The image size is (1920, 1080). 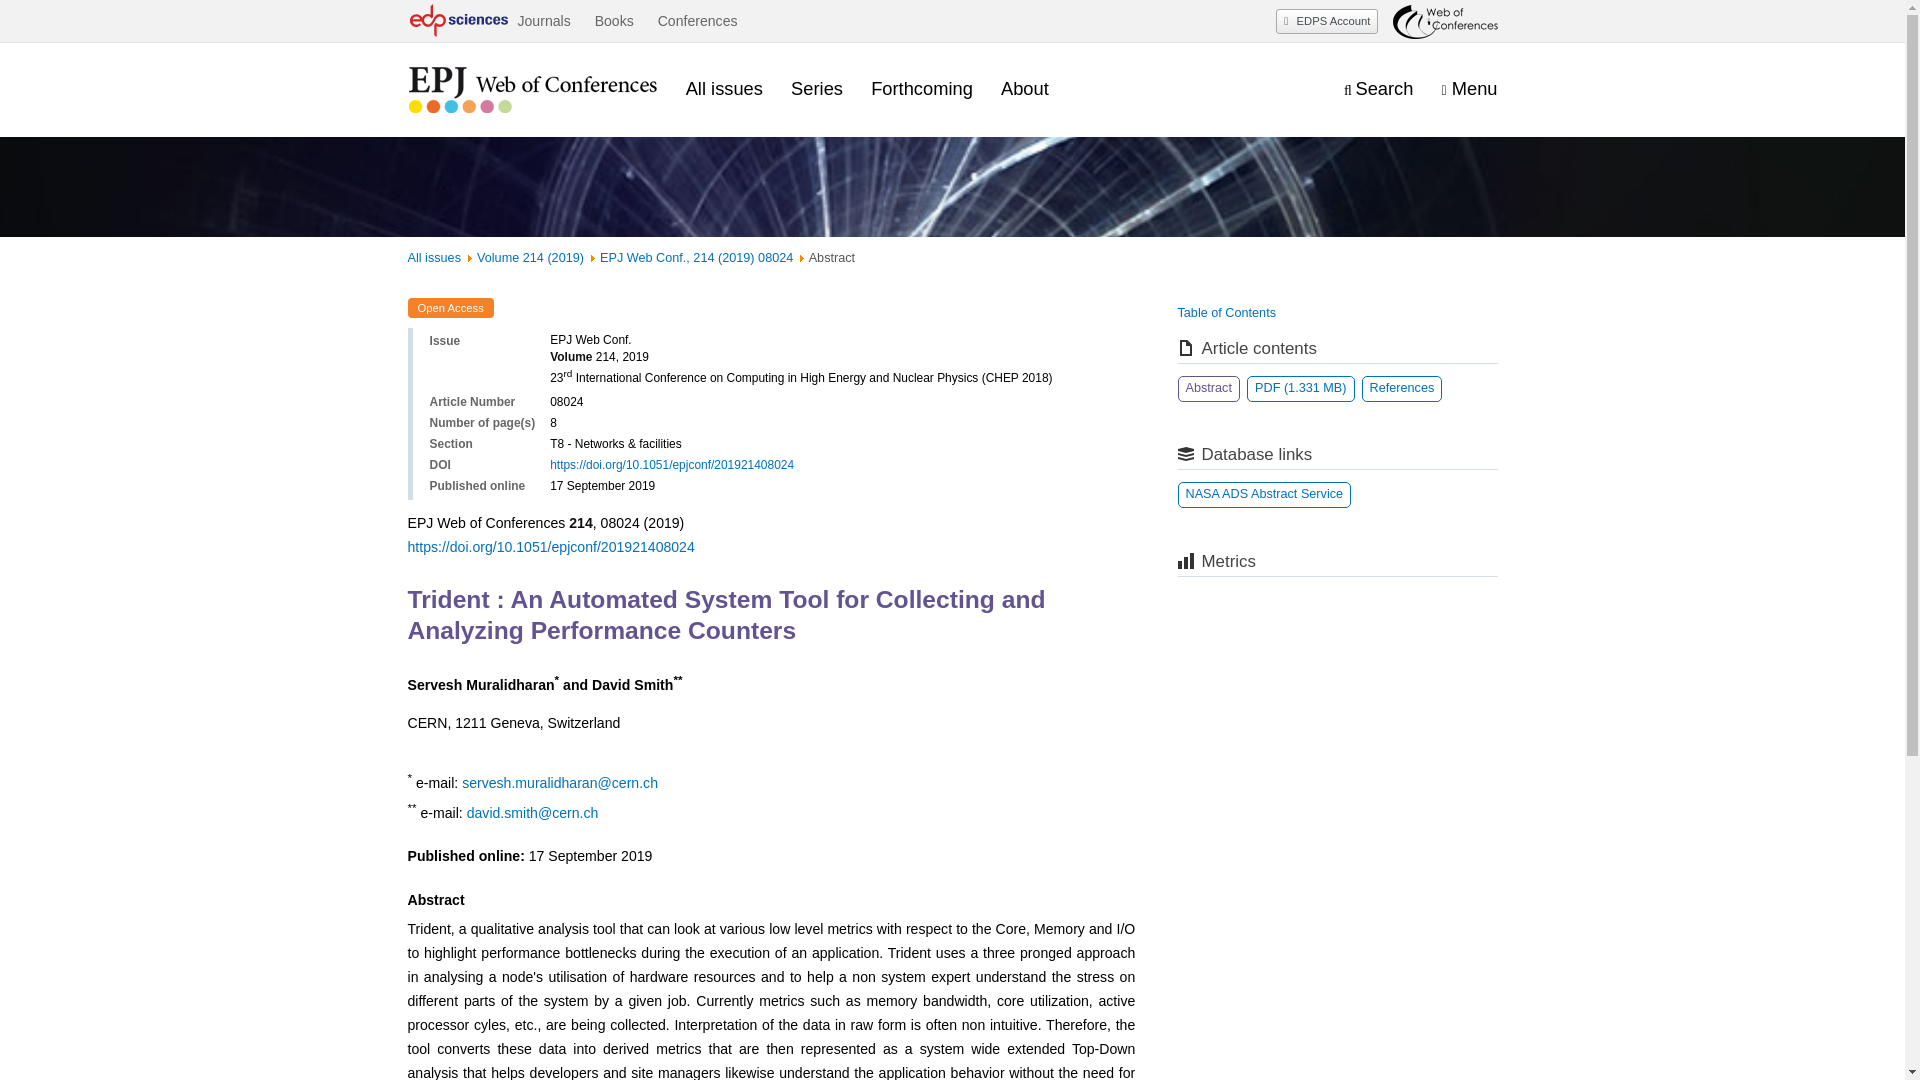 What do you see at coordinates (614, 21) in the screenshot?
I see `Books` at bounding box center [614, 21].